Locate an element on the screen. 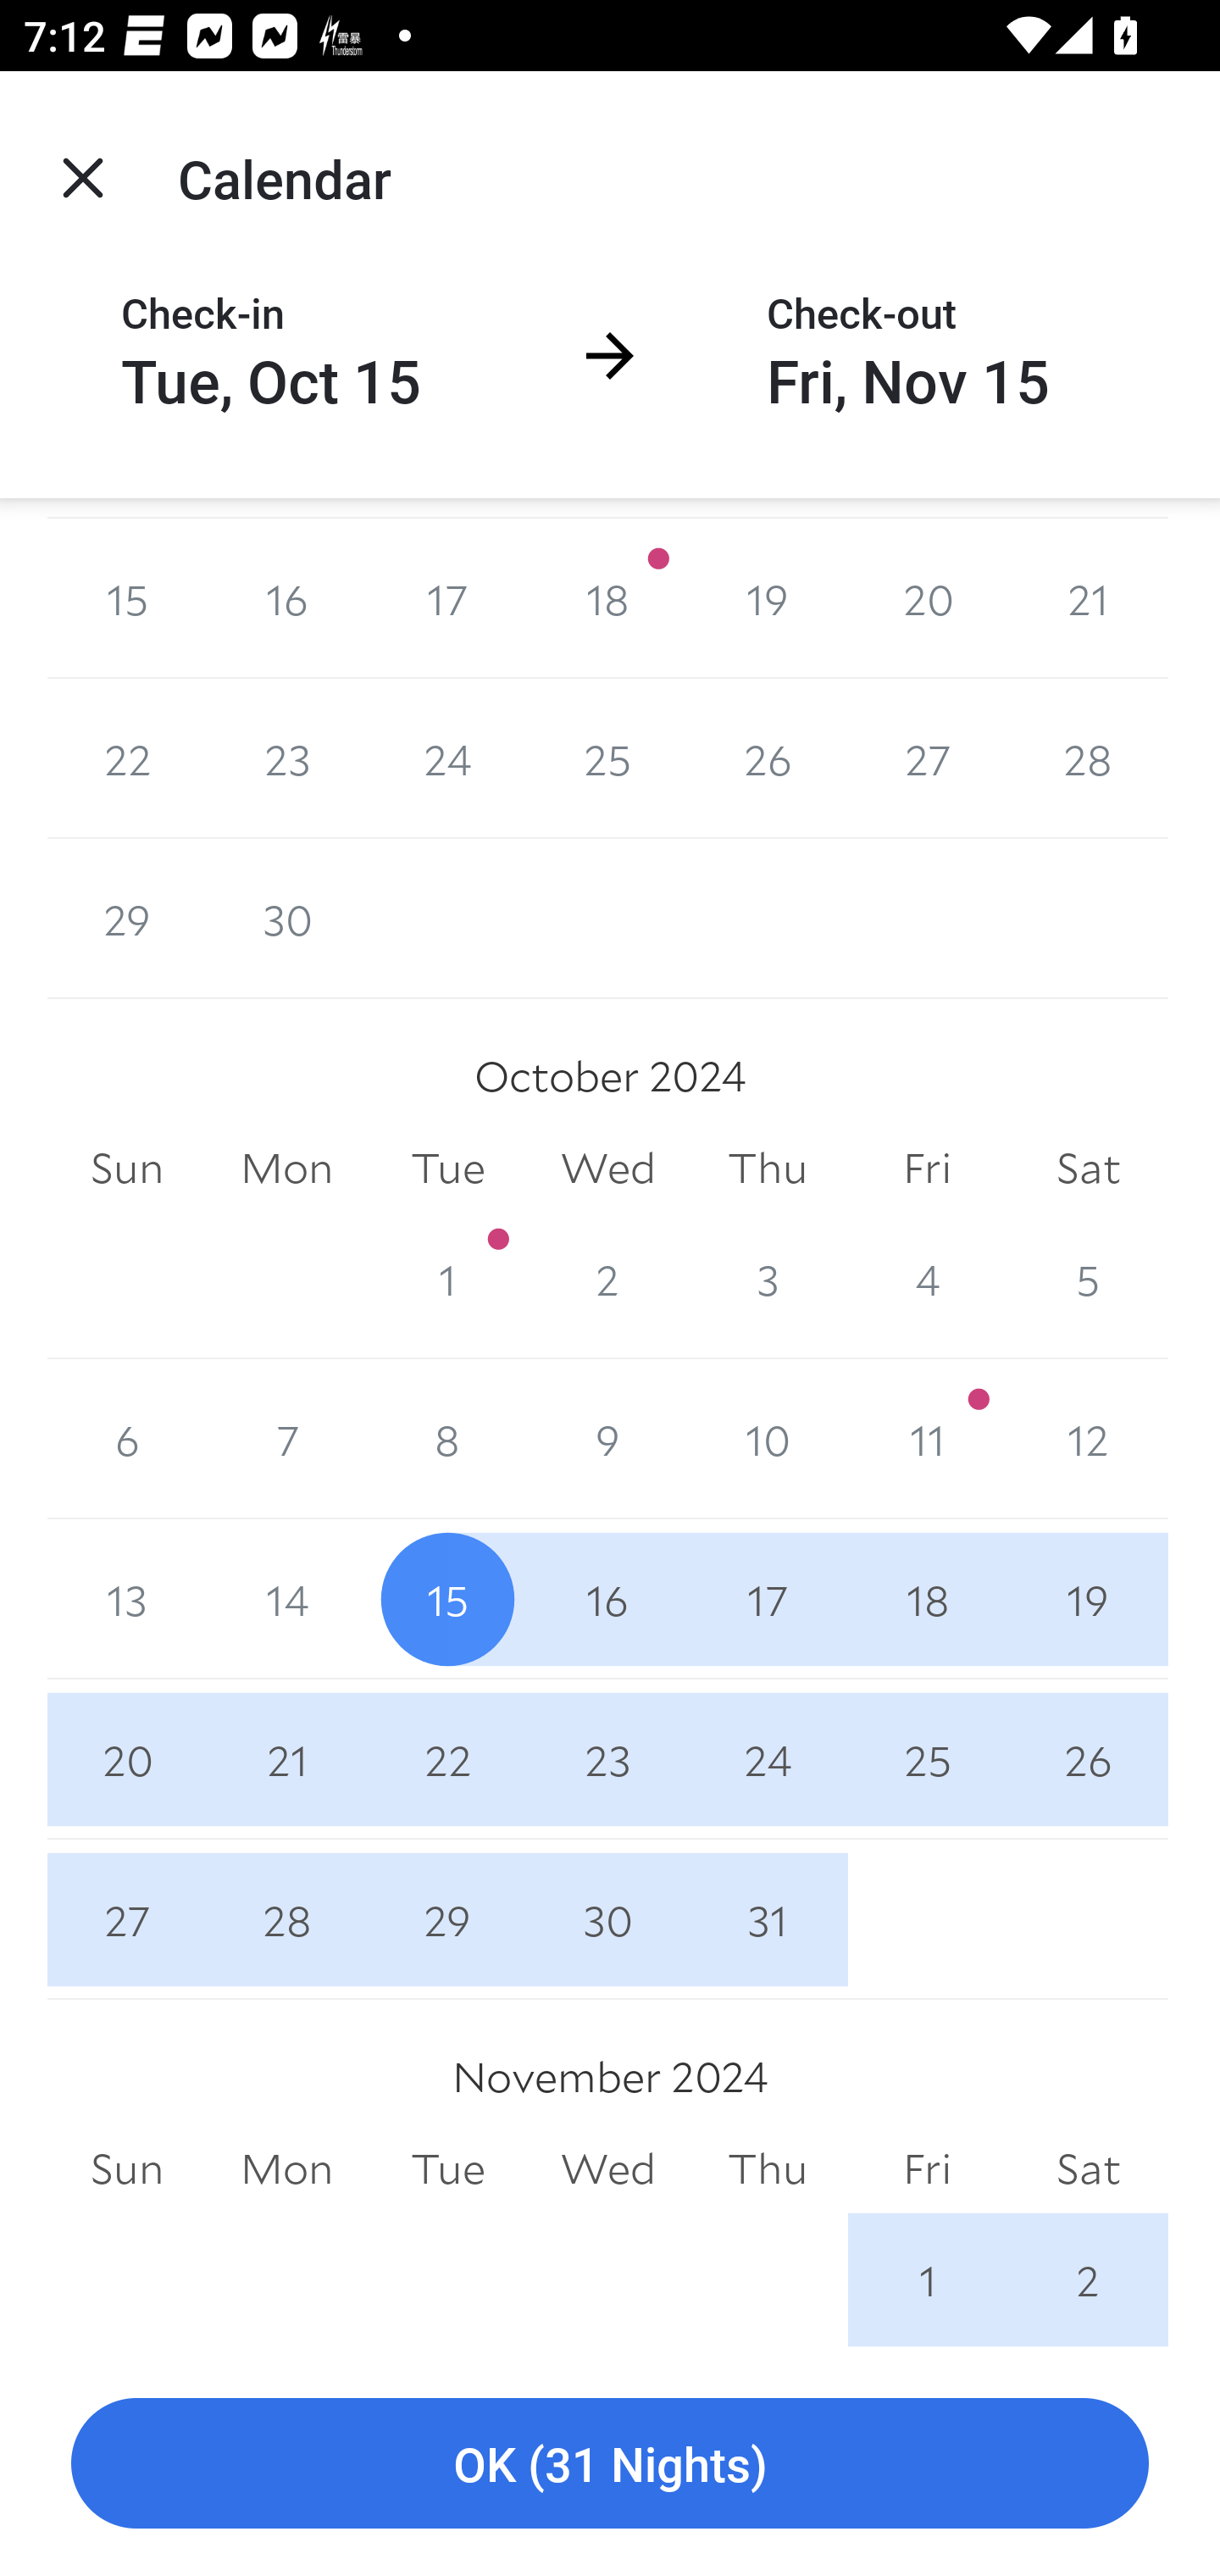 Image resolution: width=1220 pixels, height=2576 pixels. 27 27 September 2024 is located at coordinates (927, 758).